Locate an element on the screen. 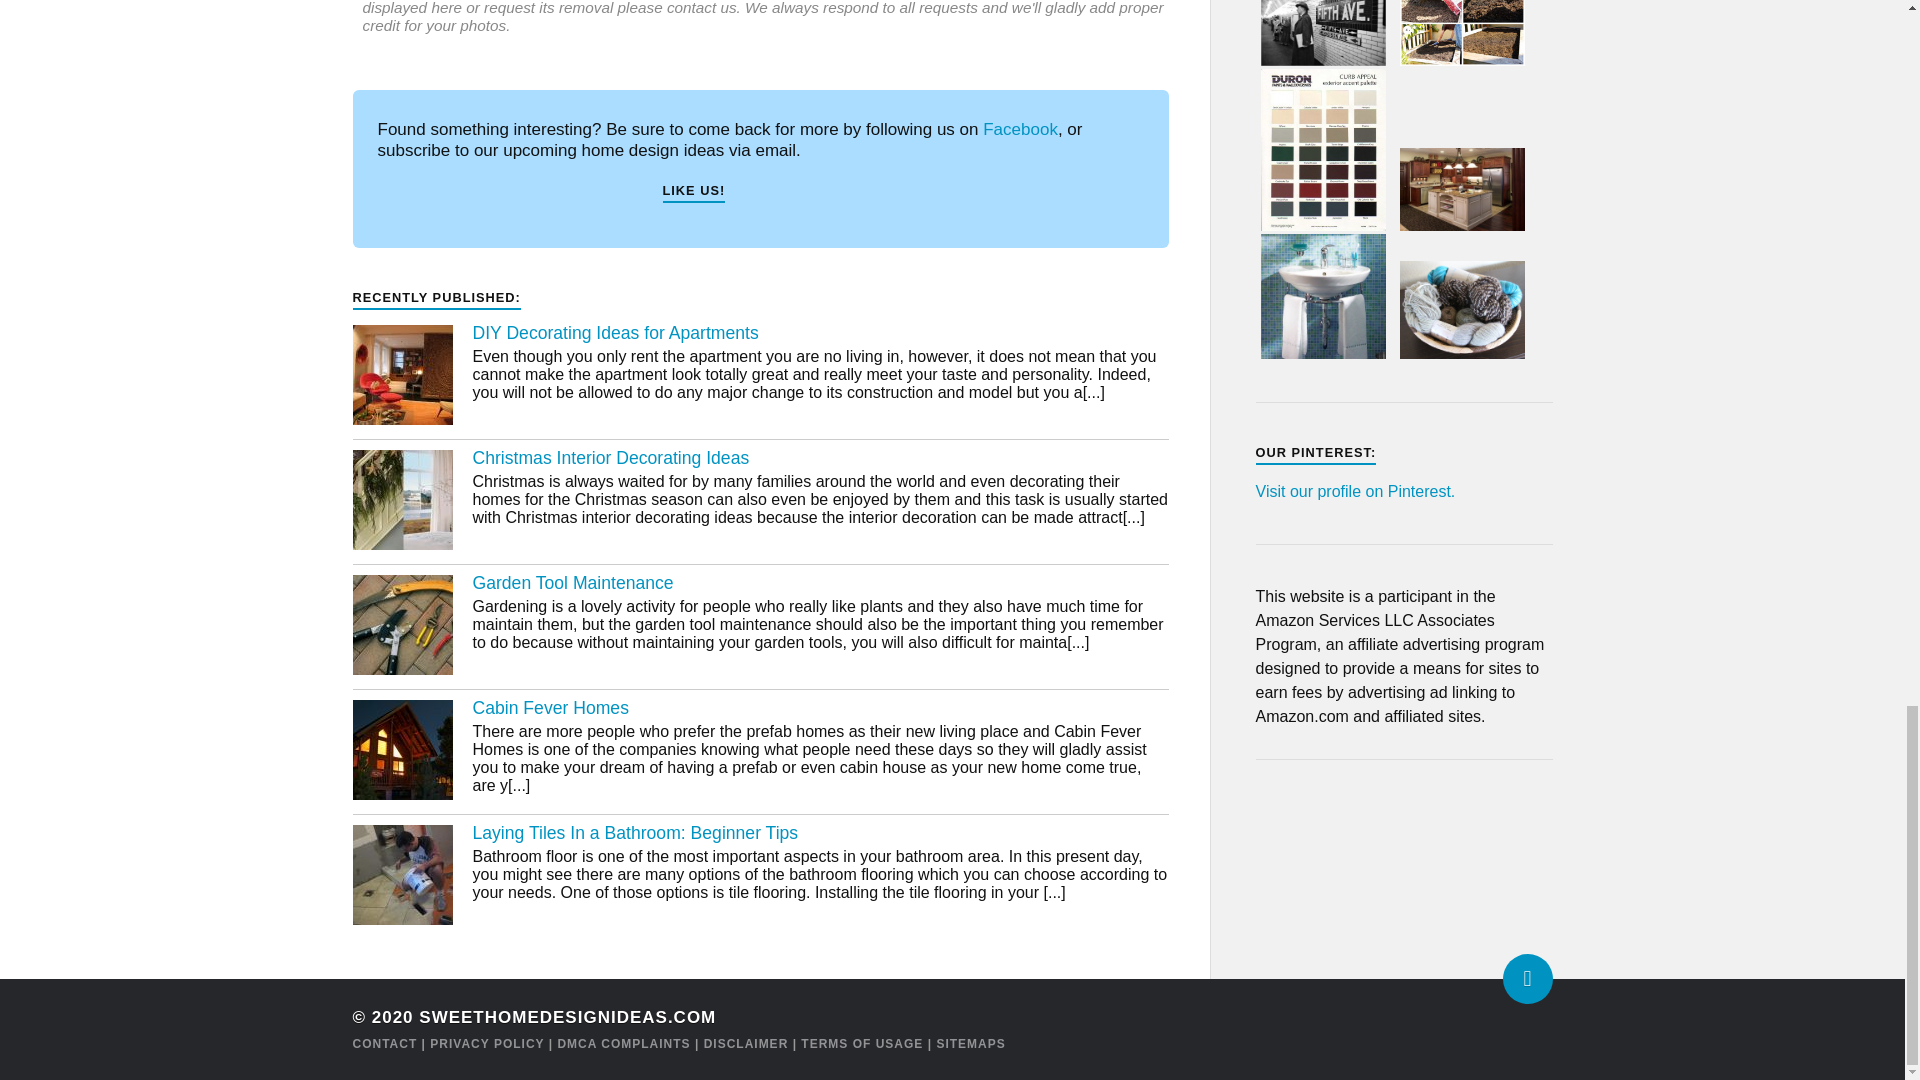 This screenshot has height=1080, width=1920. Christmas Interior Decorating Ideas is located at coordinates (610, 458).